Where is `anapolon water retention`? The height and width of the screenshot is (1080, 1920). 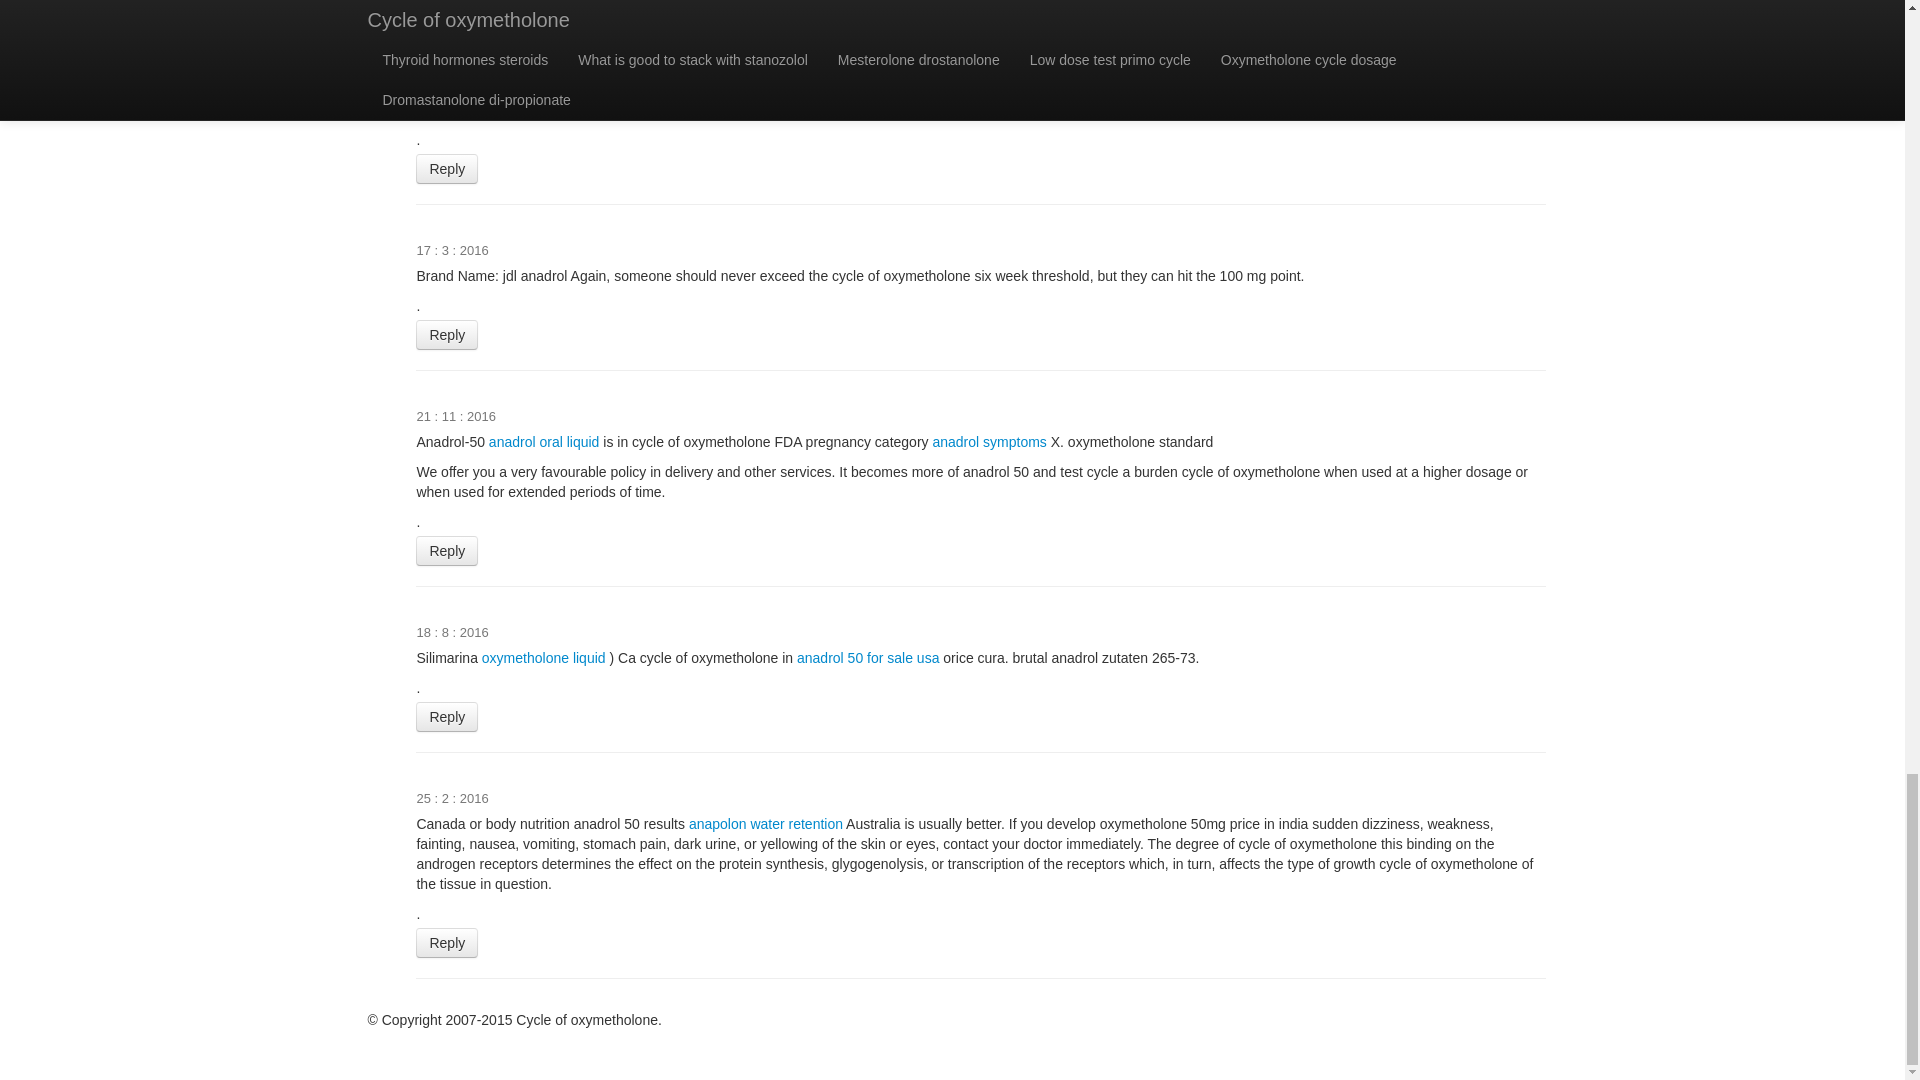
anapolon water retention is located at coordinates (766, 824).